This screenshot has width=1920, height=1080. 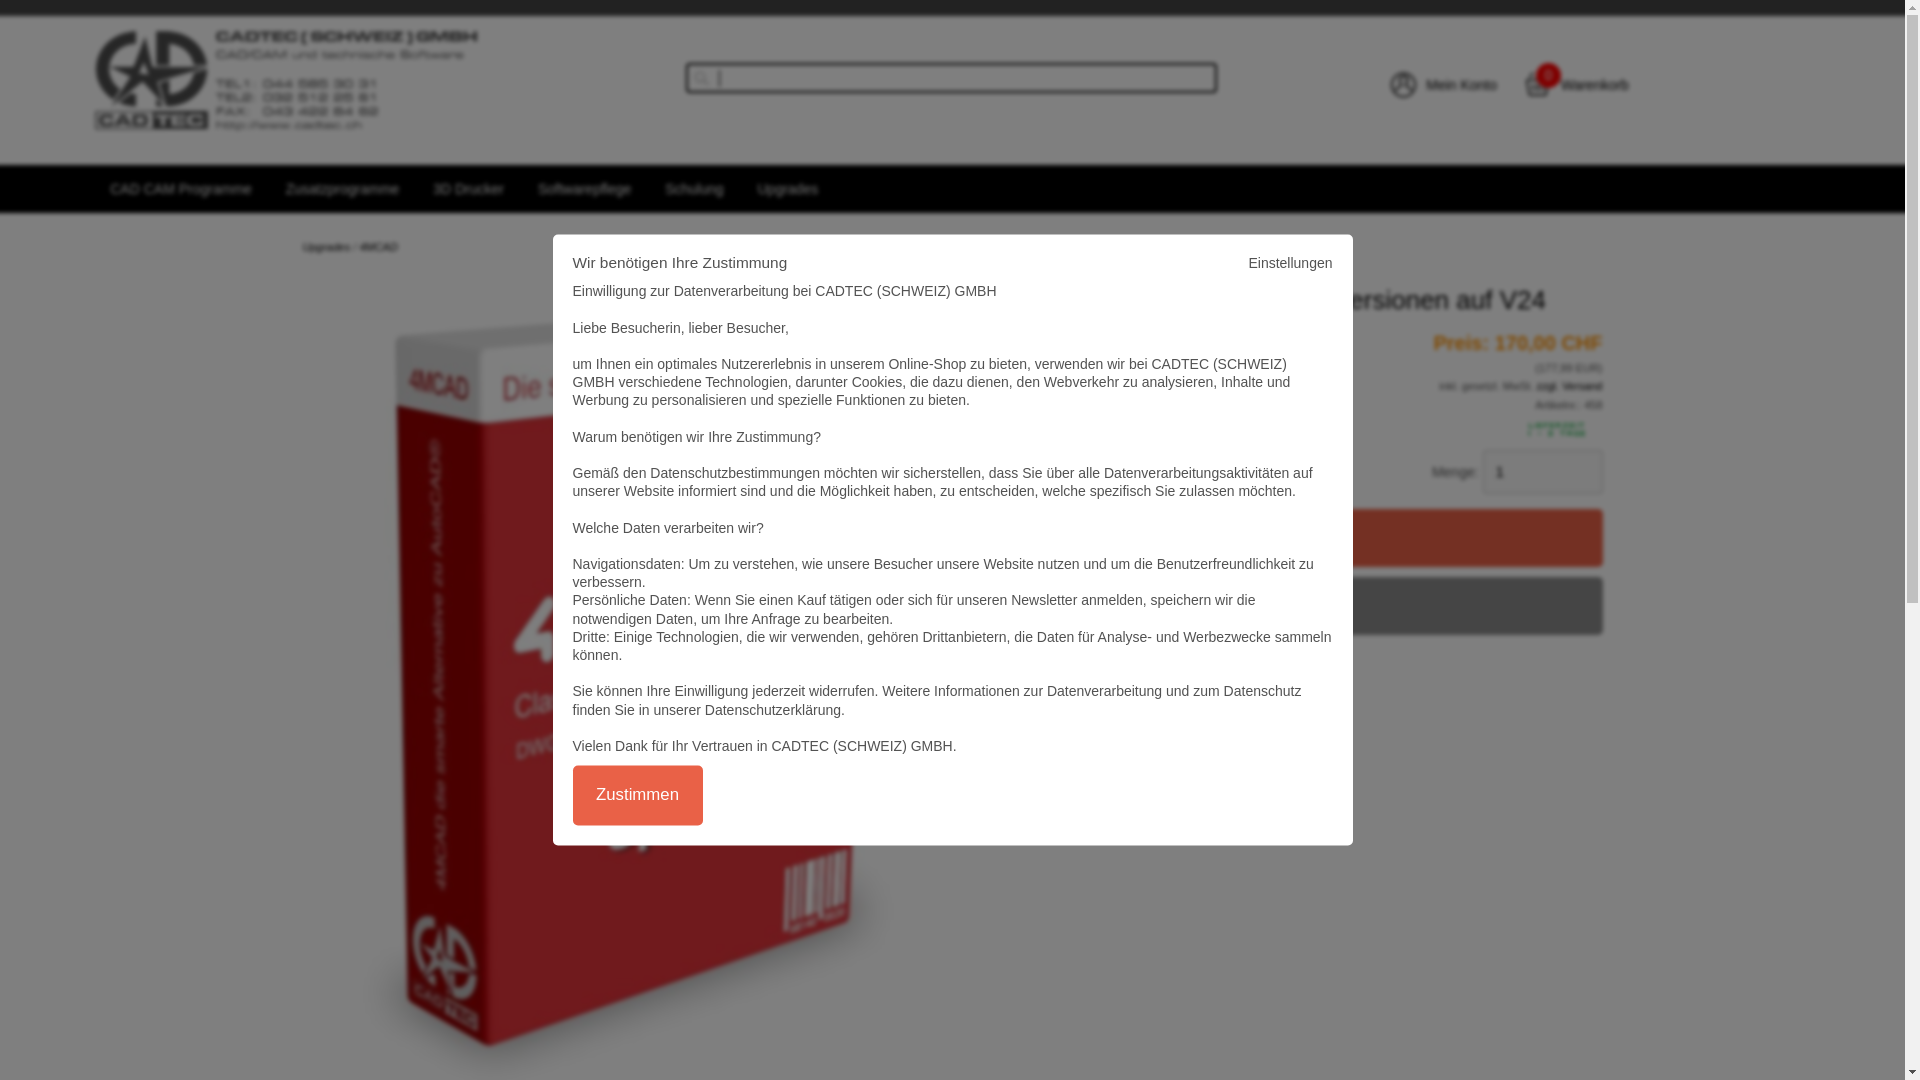 What do you see at coordinates (788, 189) in the screenshot?
I see `Upgrades` at bounding box center [788, 189].